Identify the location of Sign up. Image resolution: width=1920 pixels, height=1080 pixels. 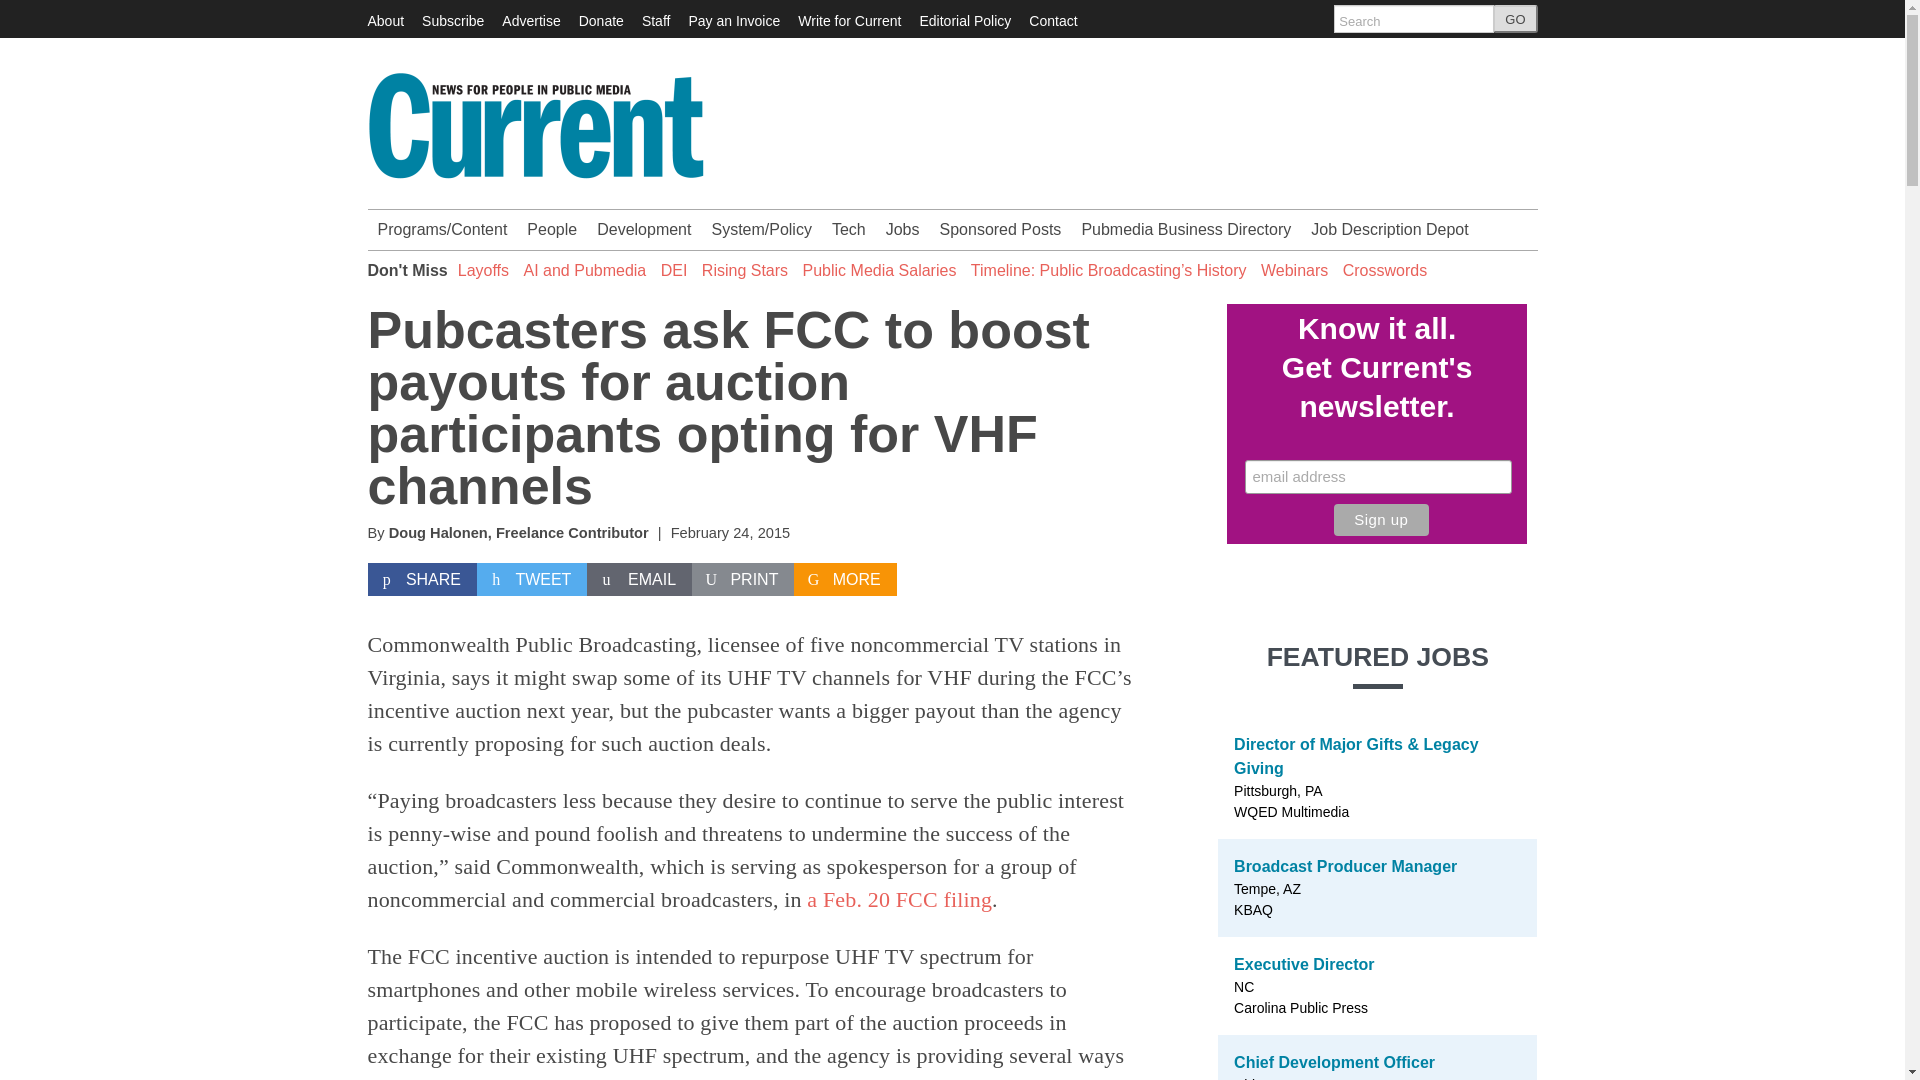
(1381, 520).